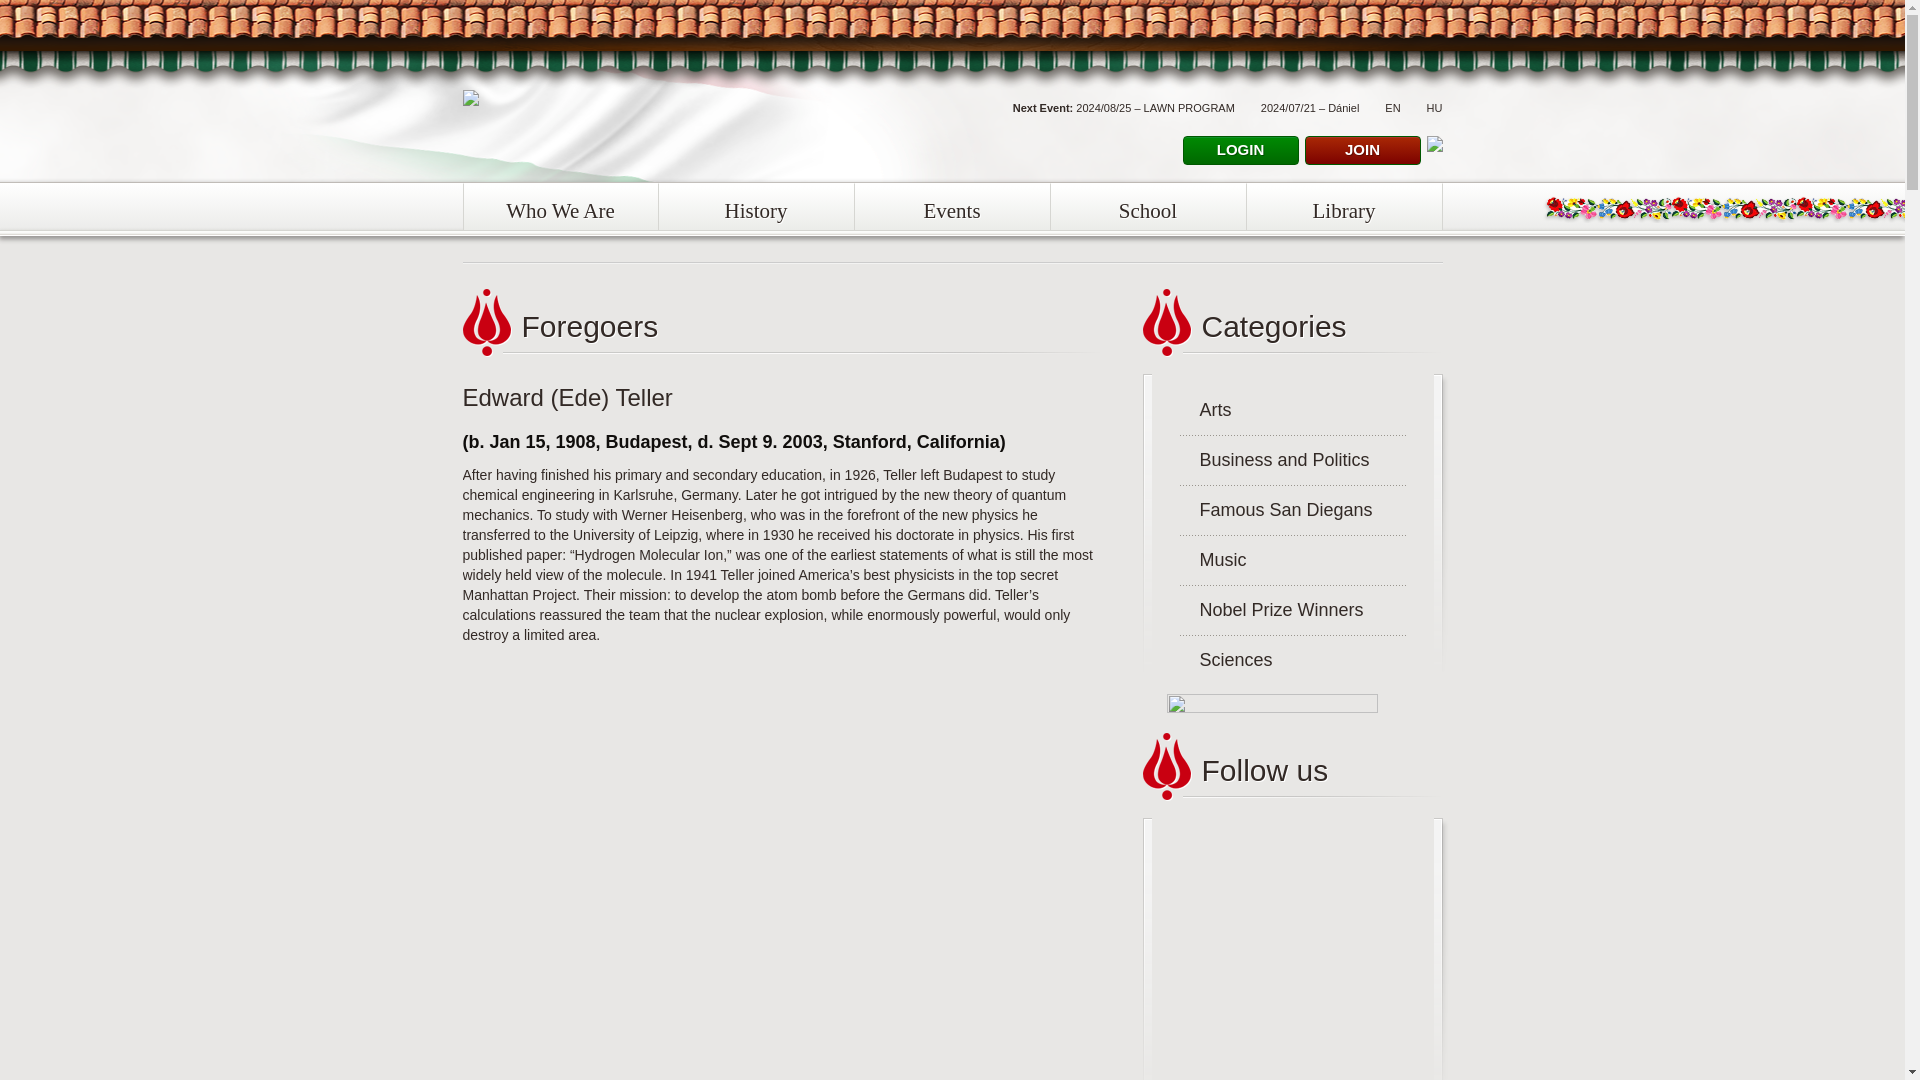  I want to click on Arts, so click(1206, 410).